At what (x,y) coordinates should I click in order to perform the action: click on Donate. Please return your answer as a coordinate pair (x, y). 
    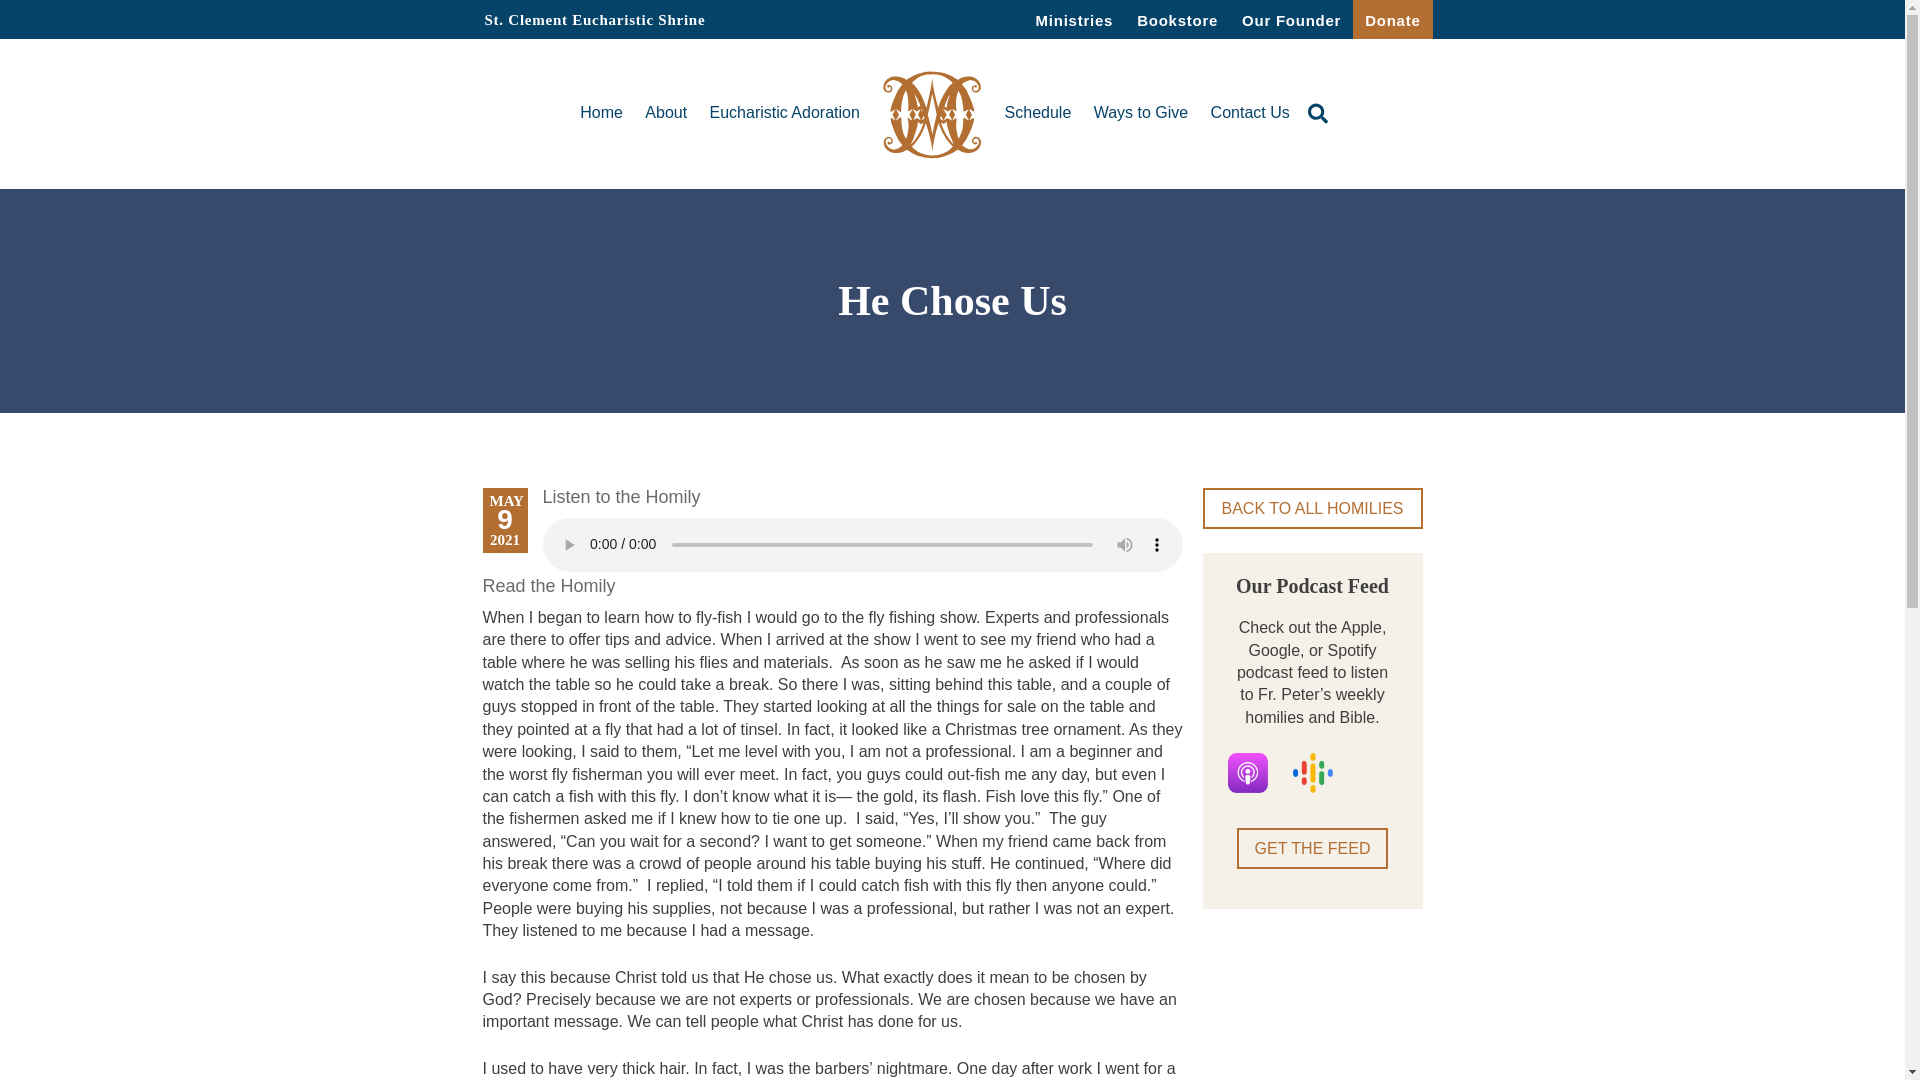
    Looking at the image, I should click on (1392, 19).